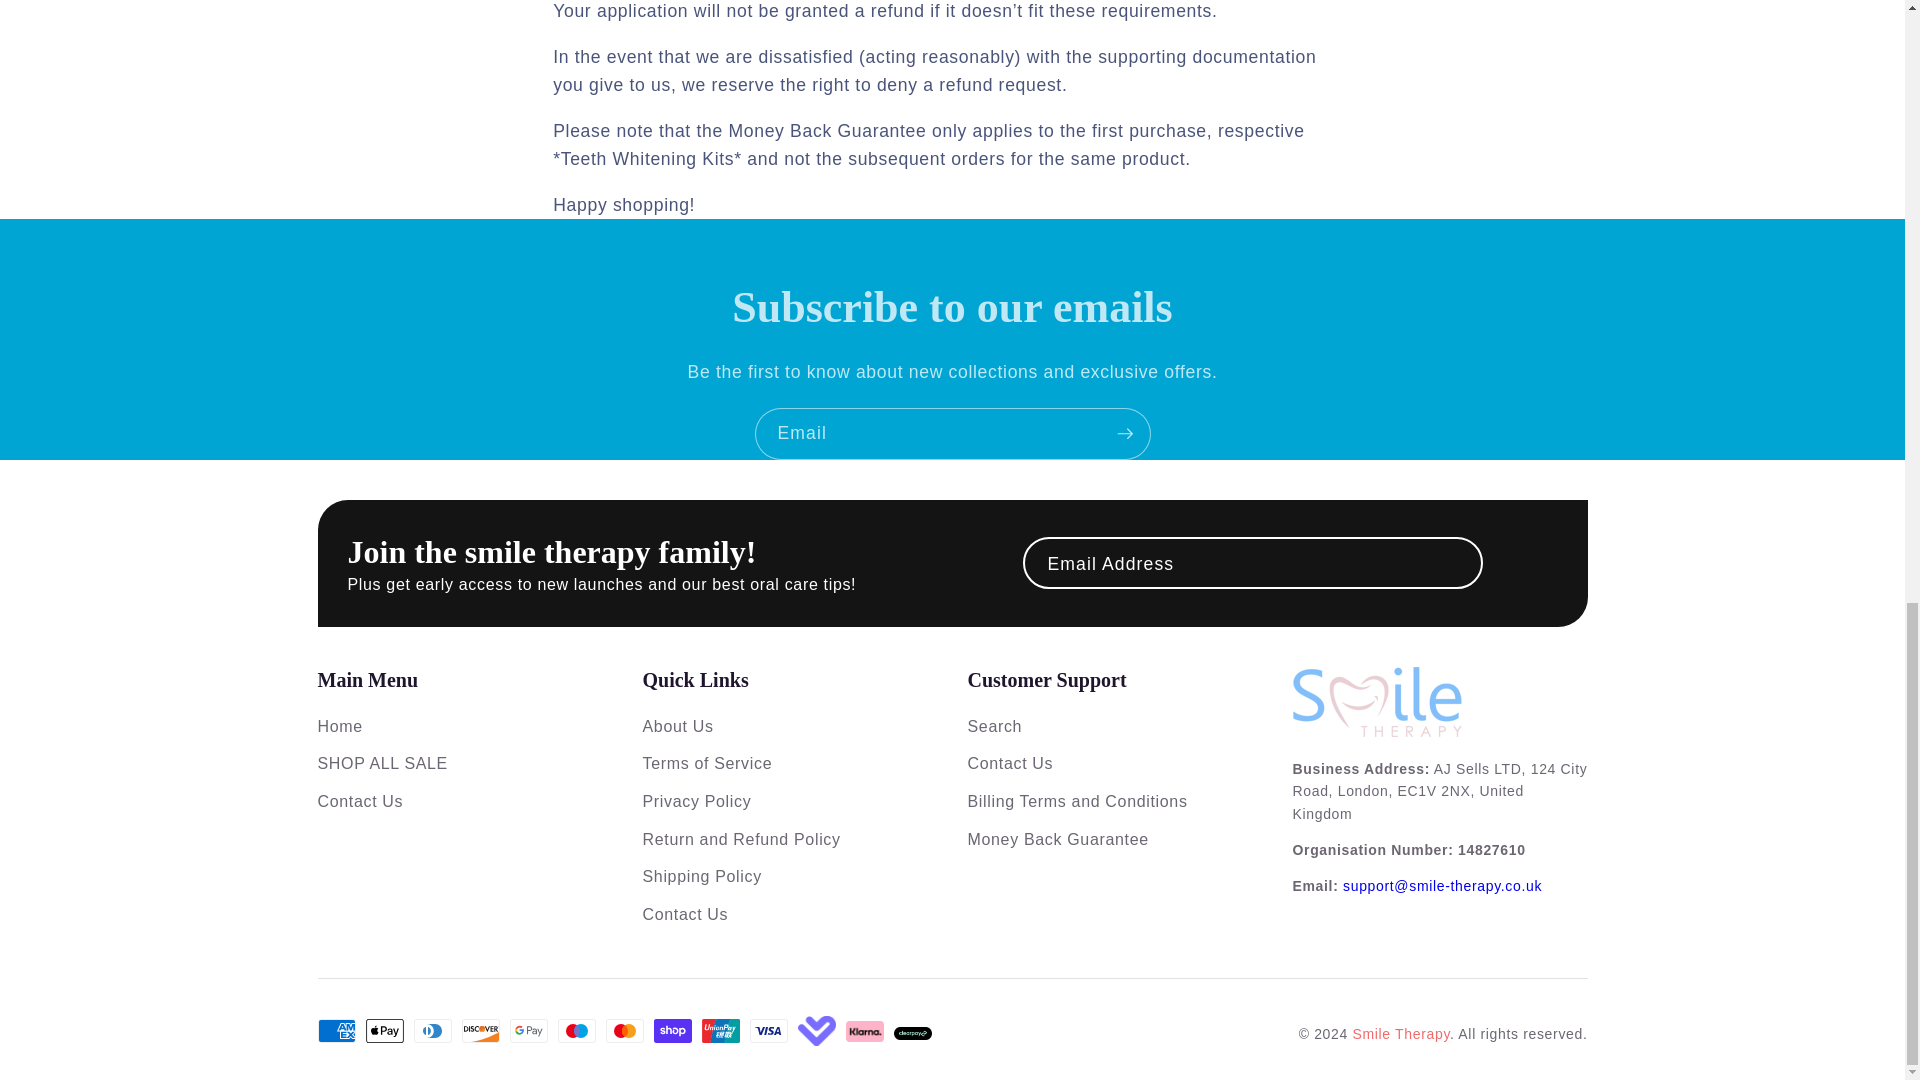 The image size is (1920, 1080). What do you see at coordinates (995, 726) in the screenshot?
I see `Search` at bounding box center [995, 726].